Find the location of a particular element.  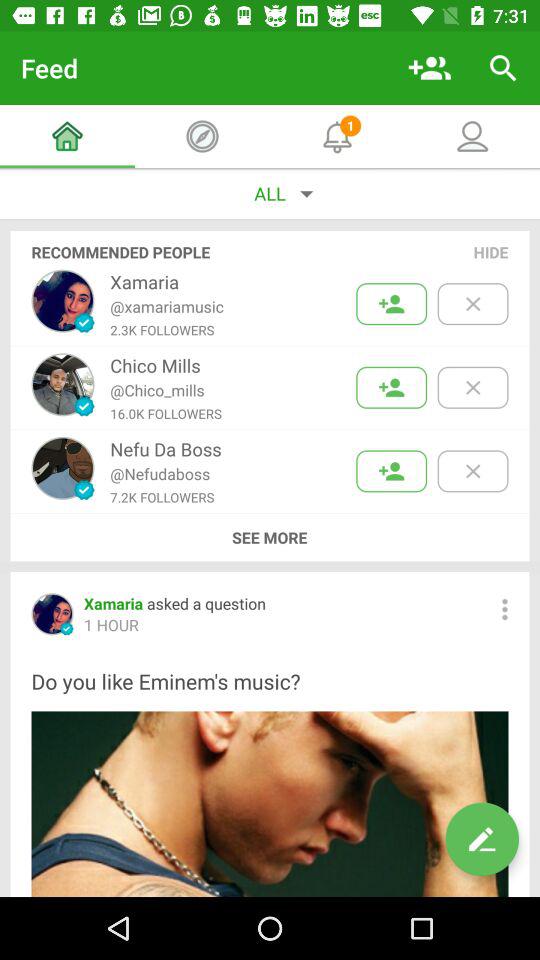

choose the icon next to the 7.2k followers item is located at coordinates (269, 537).